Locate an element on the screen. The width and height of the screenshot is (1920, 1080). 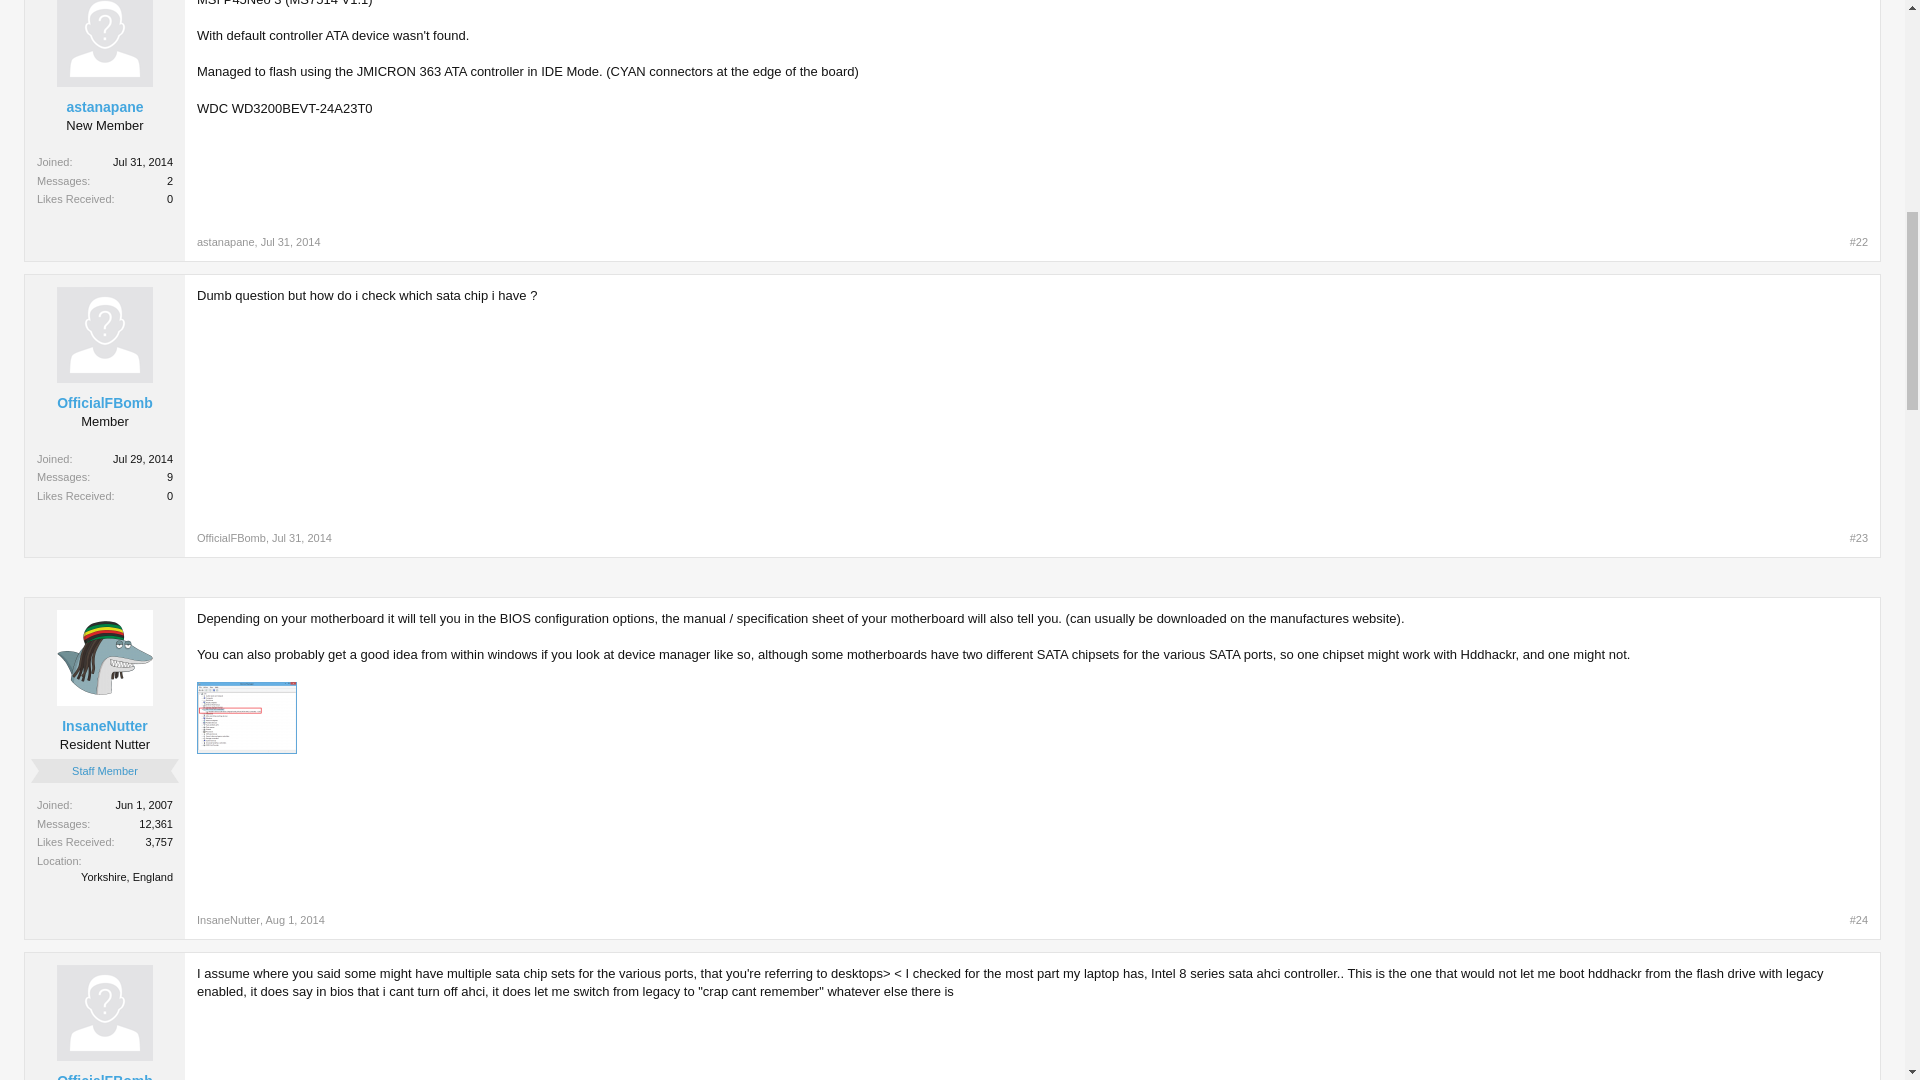
Permalink is located at coordinates (1859, 919).